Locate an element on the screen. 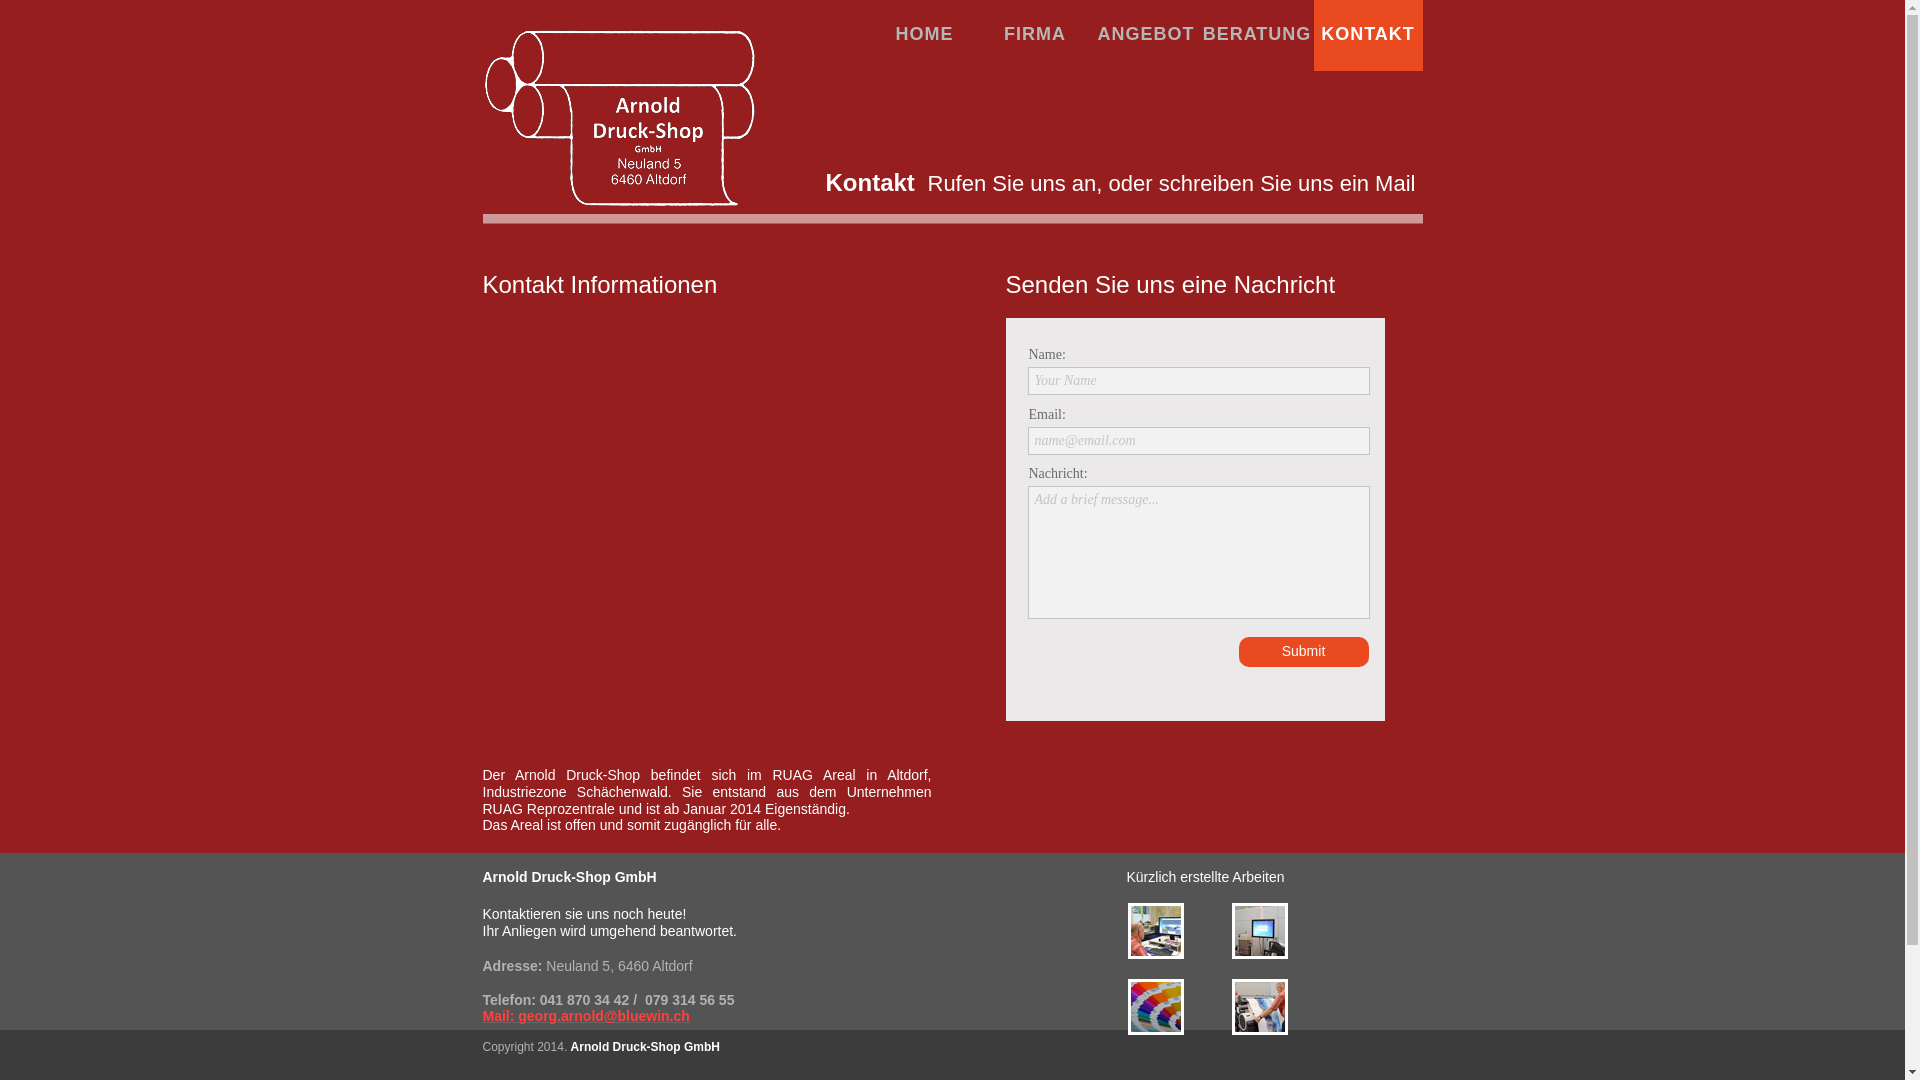 The width and height of the screenshot is (1920, 1080). ANGEBOT is located at coordinates (1146, 36).